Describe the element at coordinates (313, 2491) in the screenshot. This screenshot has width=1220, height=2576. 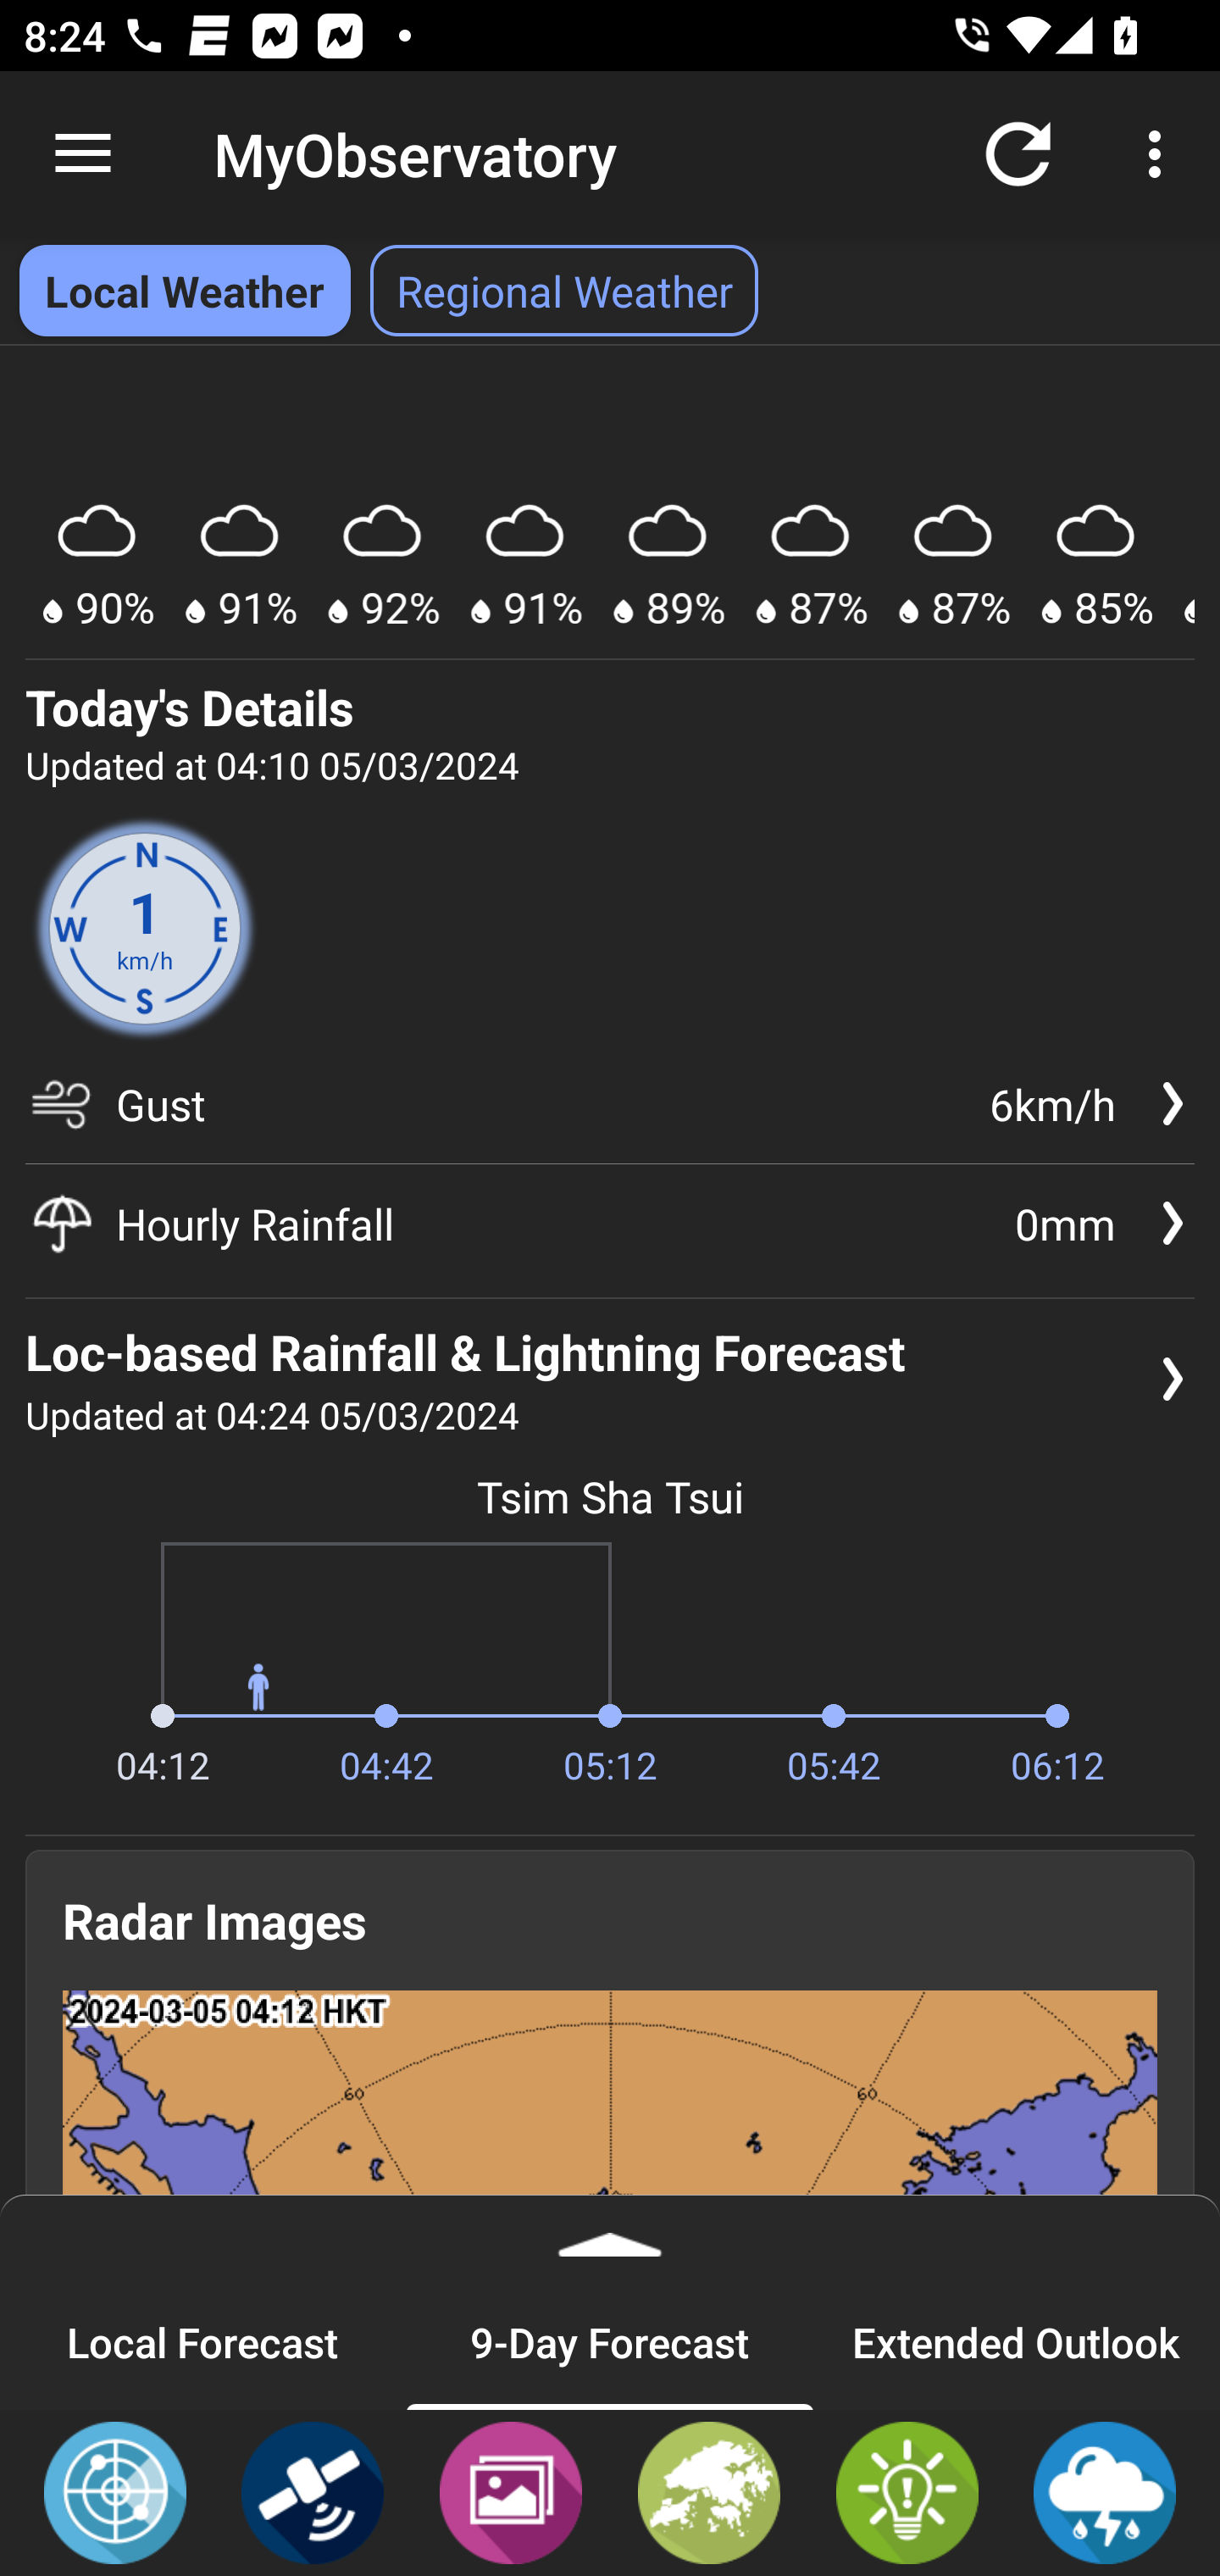
I see `Satellite Images` at that location.